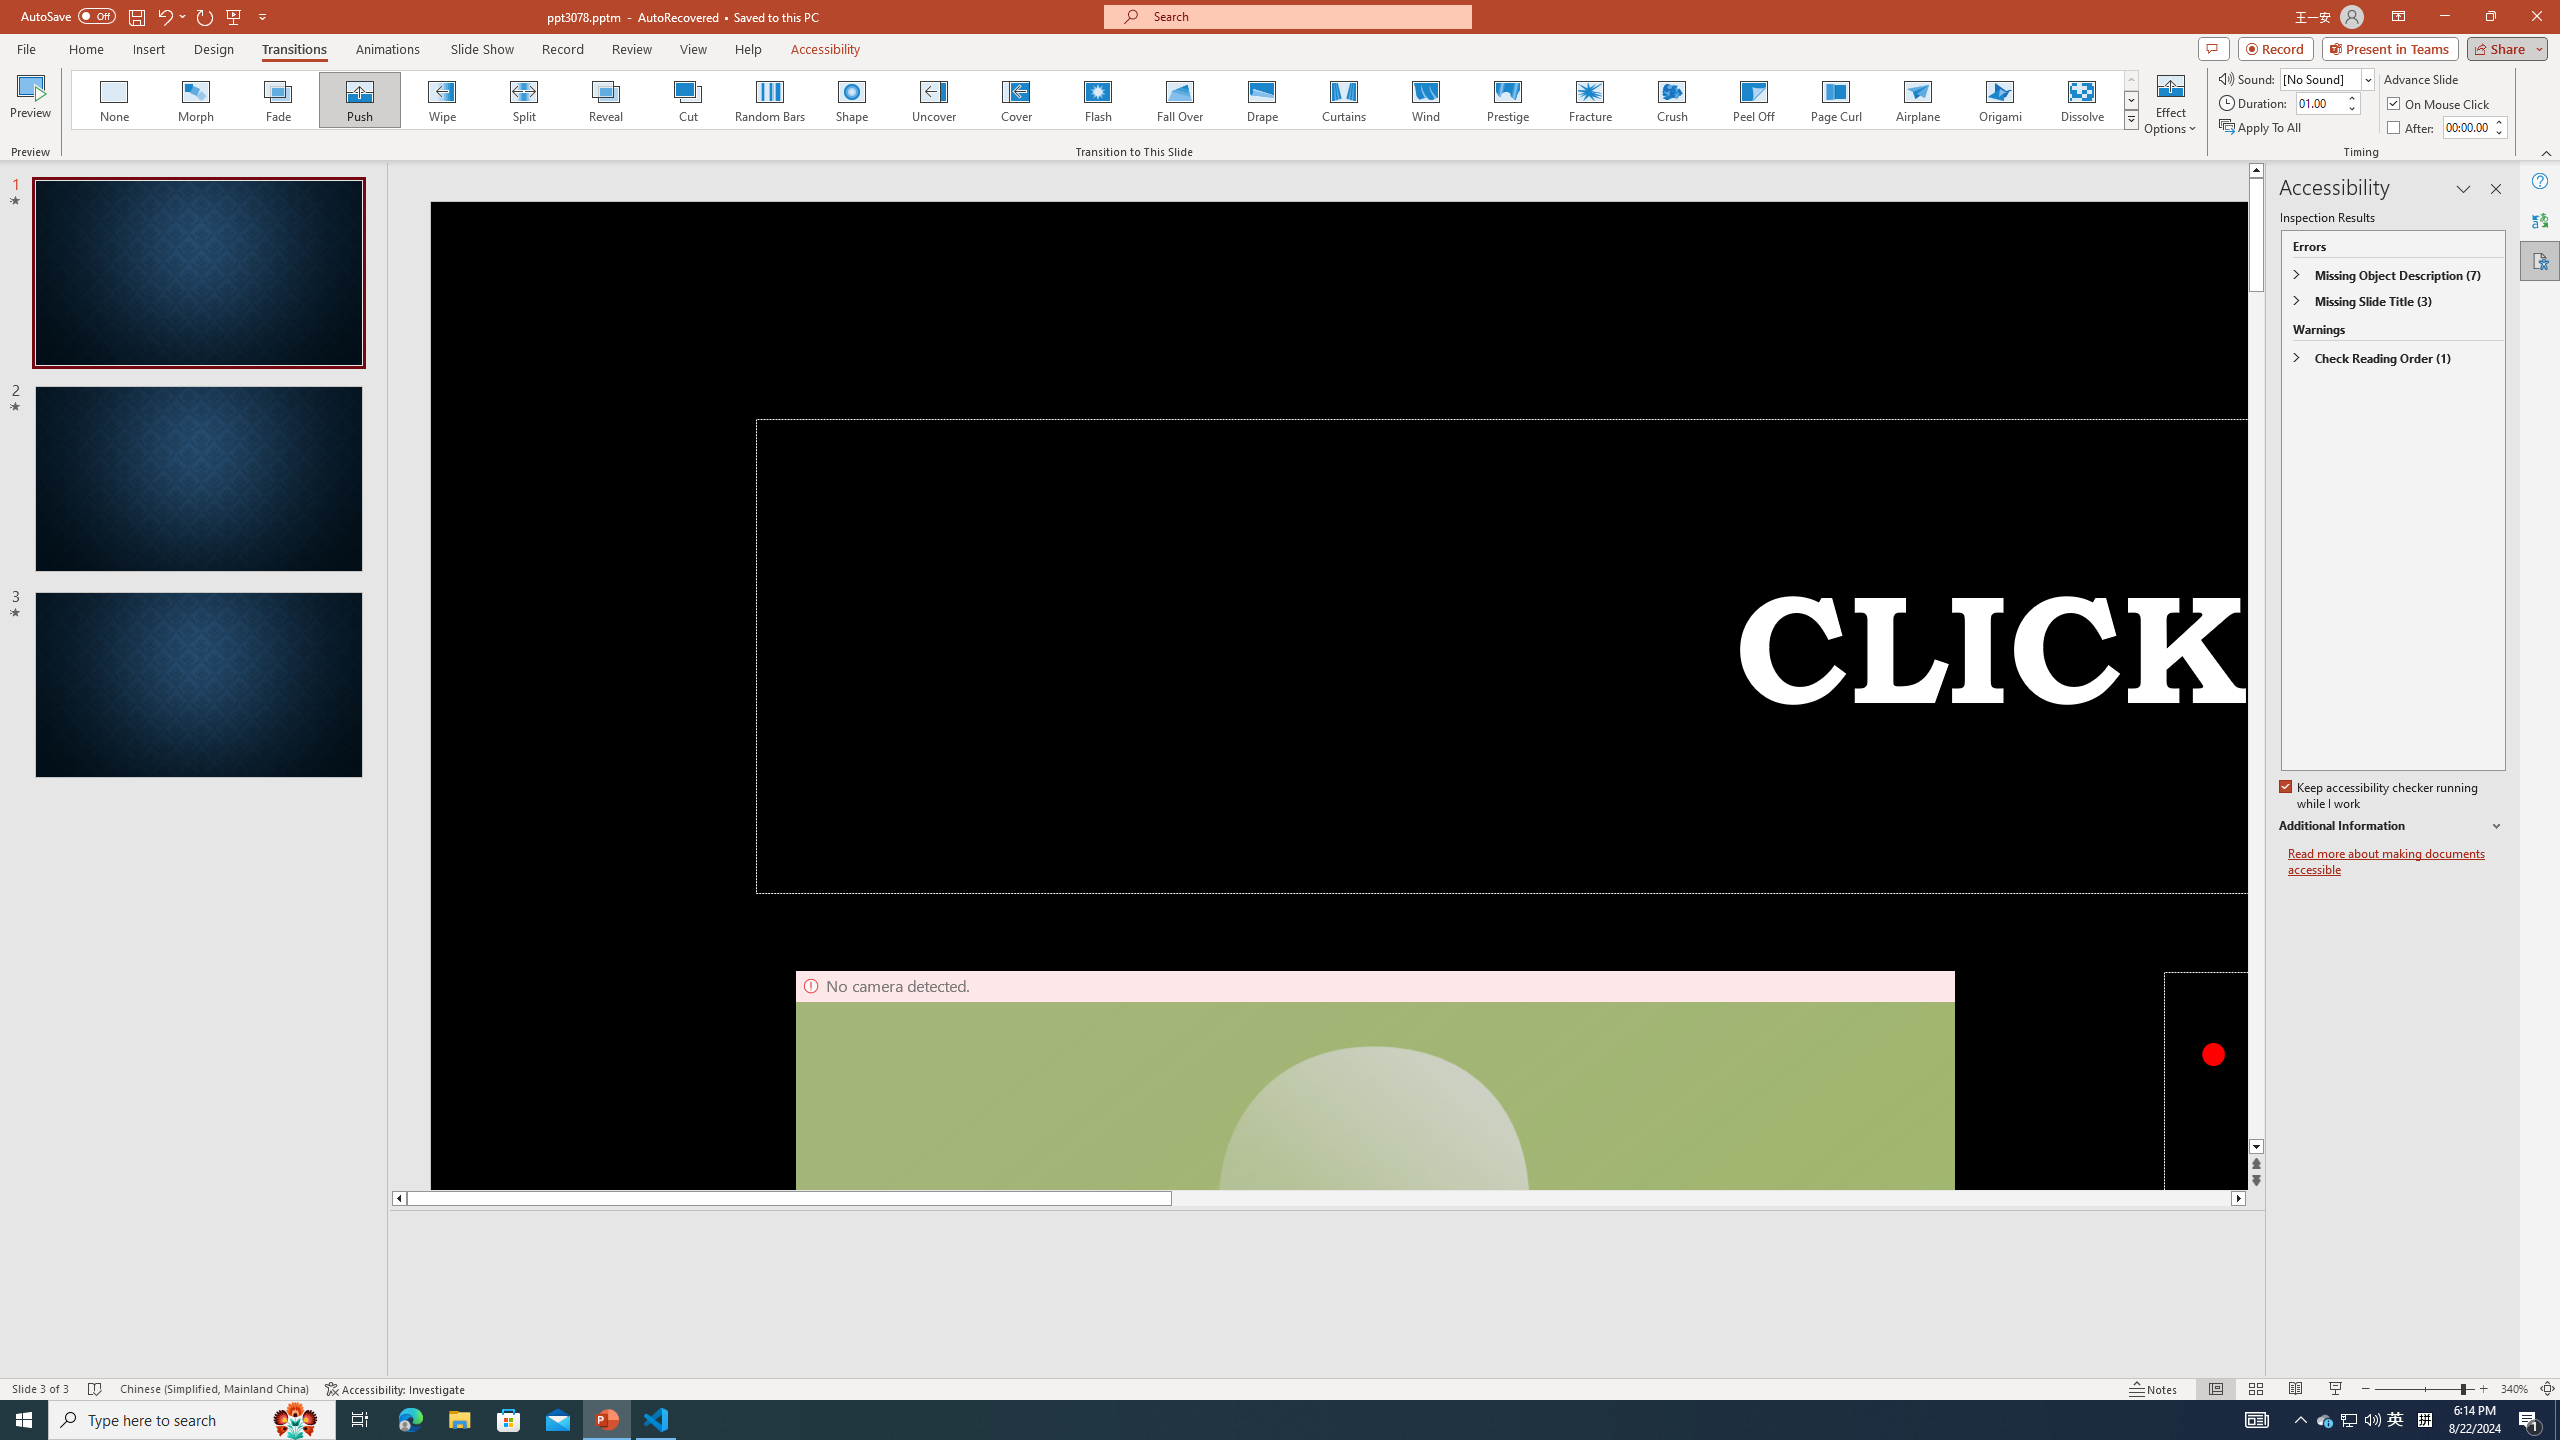 The image size is (2560, 1440). What do you see at coordinates (1589, 100) in the screenshot?
I see `Fracture` at bounding box center [1589, 100].